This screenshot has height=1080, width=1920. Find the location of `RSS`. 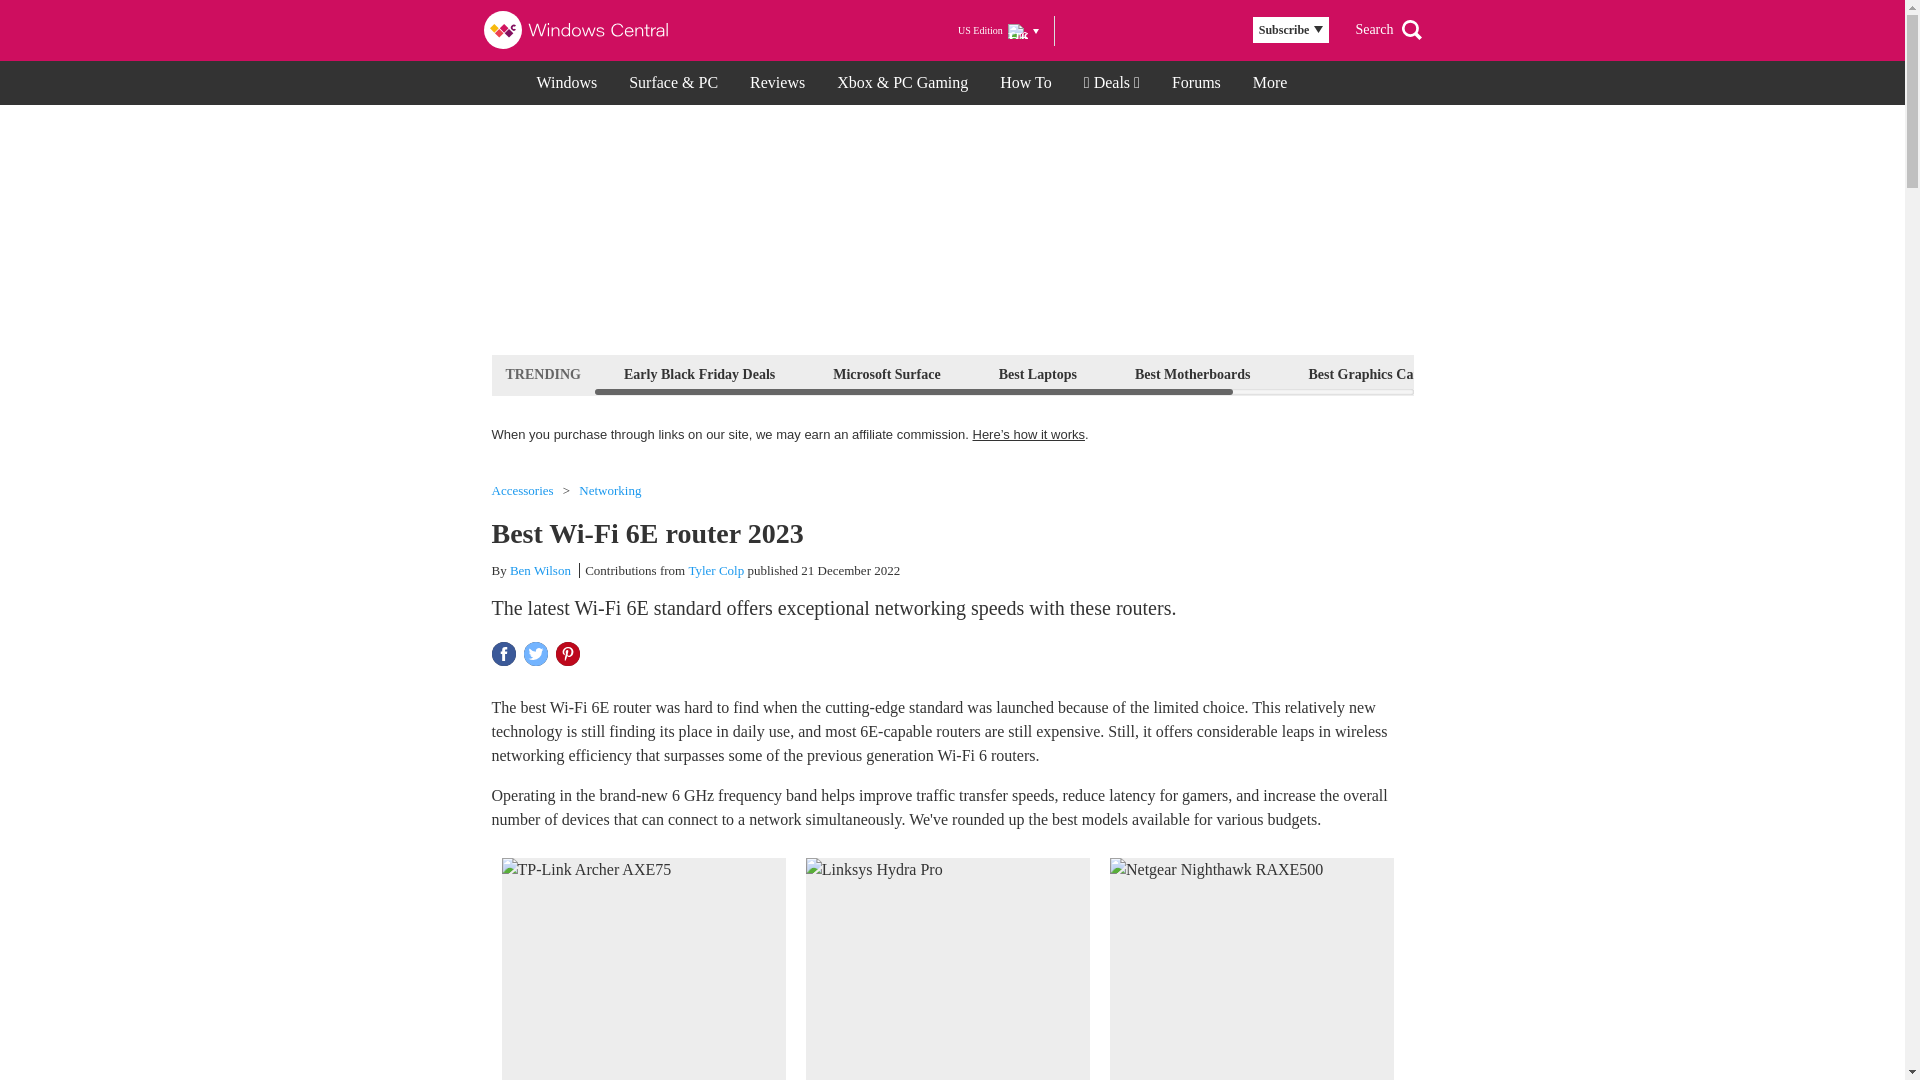

RSS is located at coordinates (1212, 30).